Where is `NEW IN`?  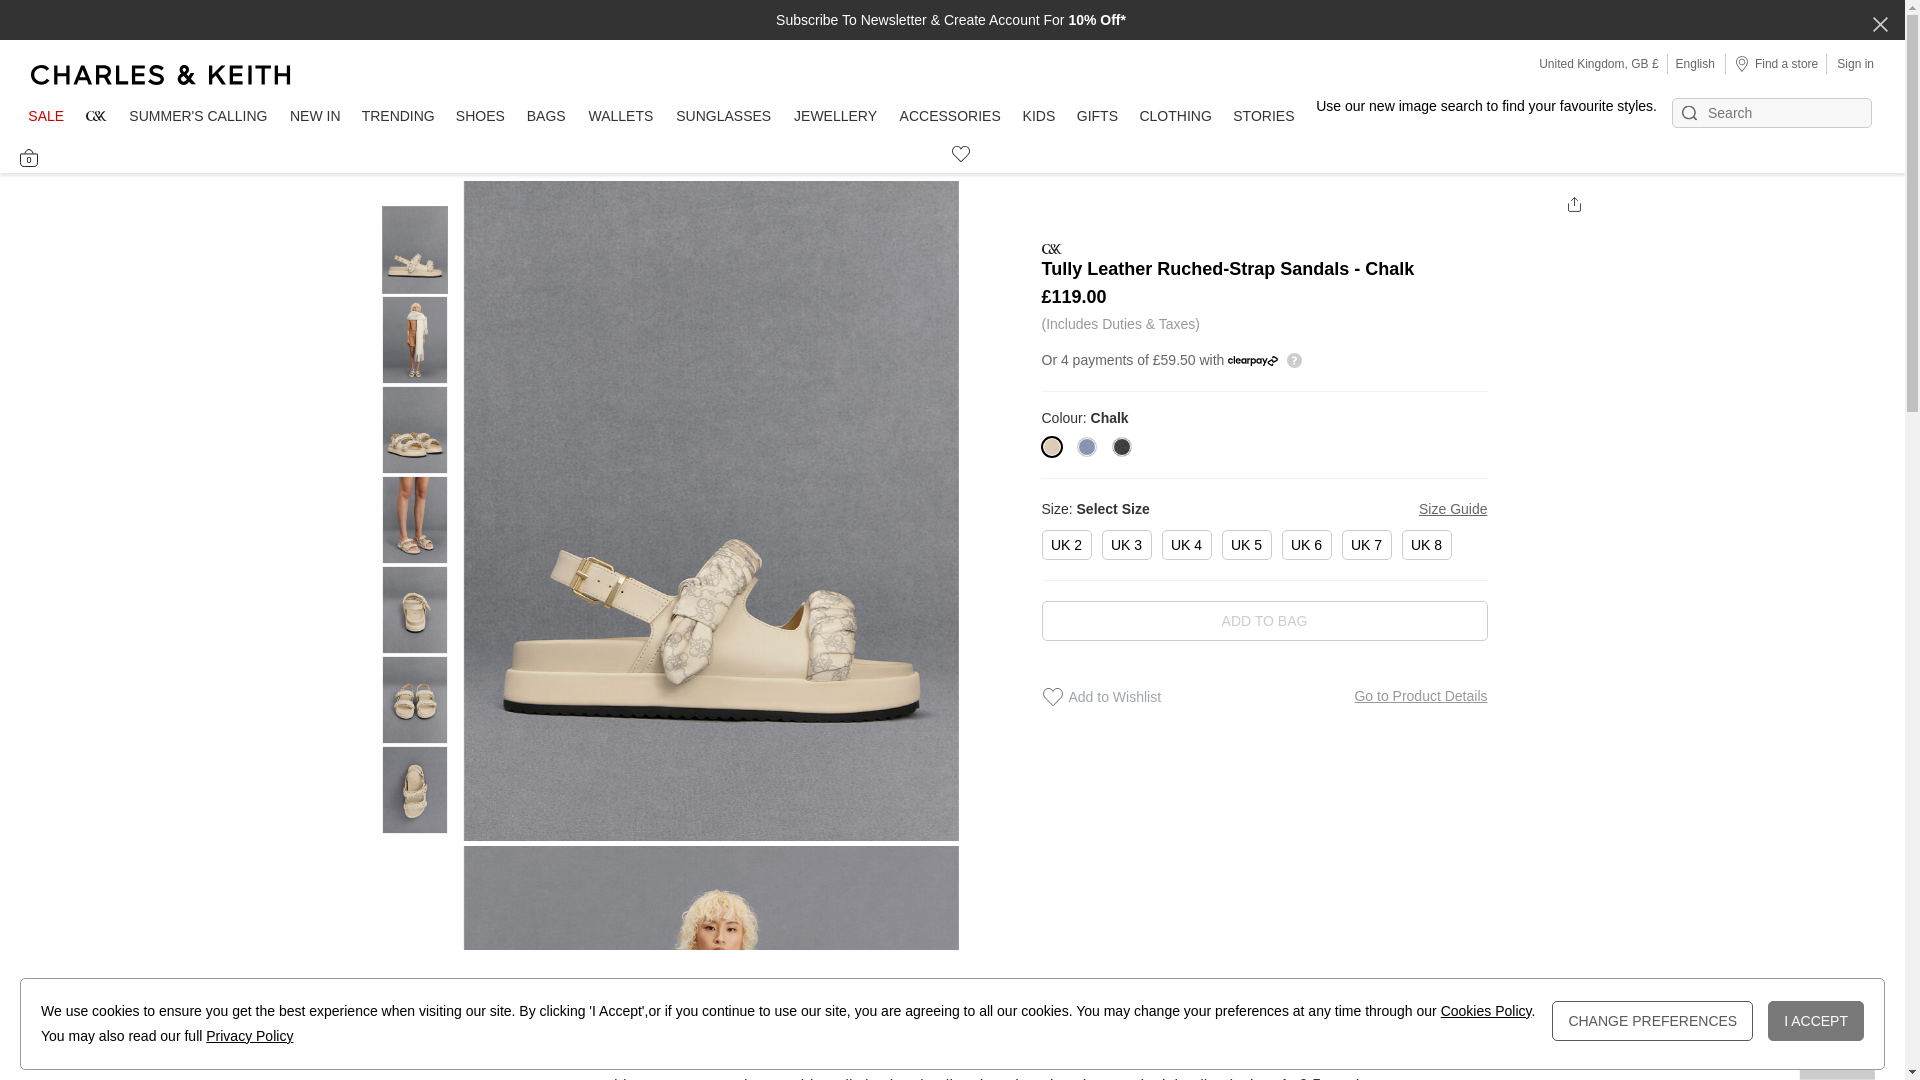
NEW IN is located at coordinates (314, 117).